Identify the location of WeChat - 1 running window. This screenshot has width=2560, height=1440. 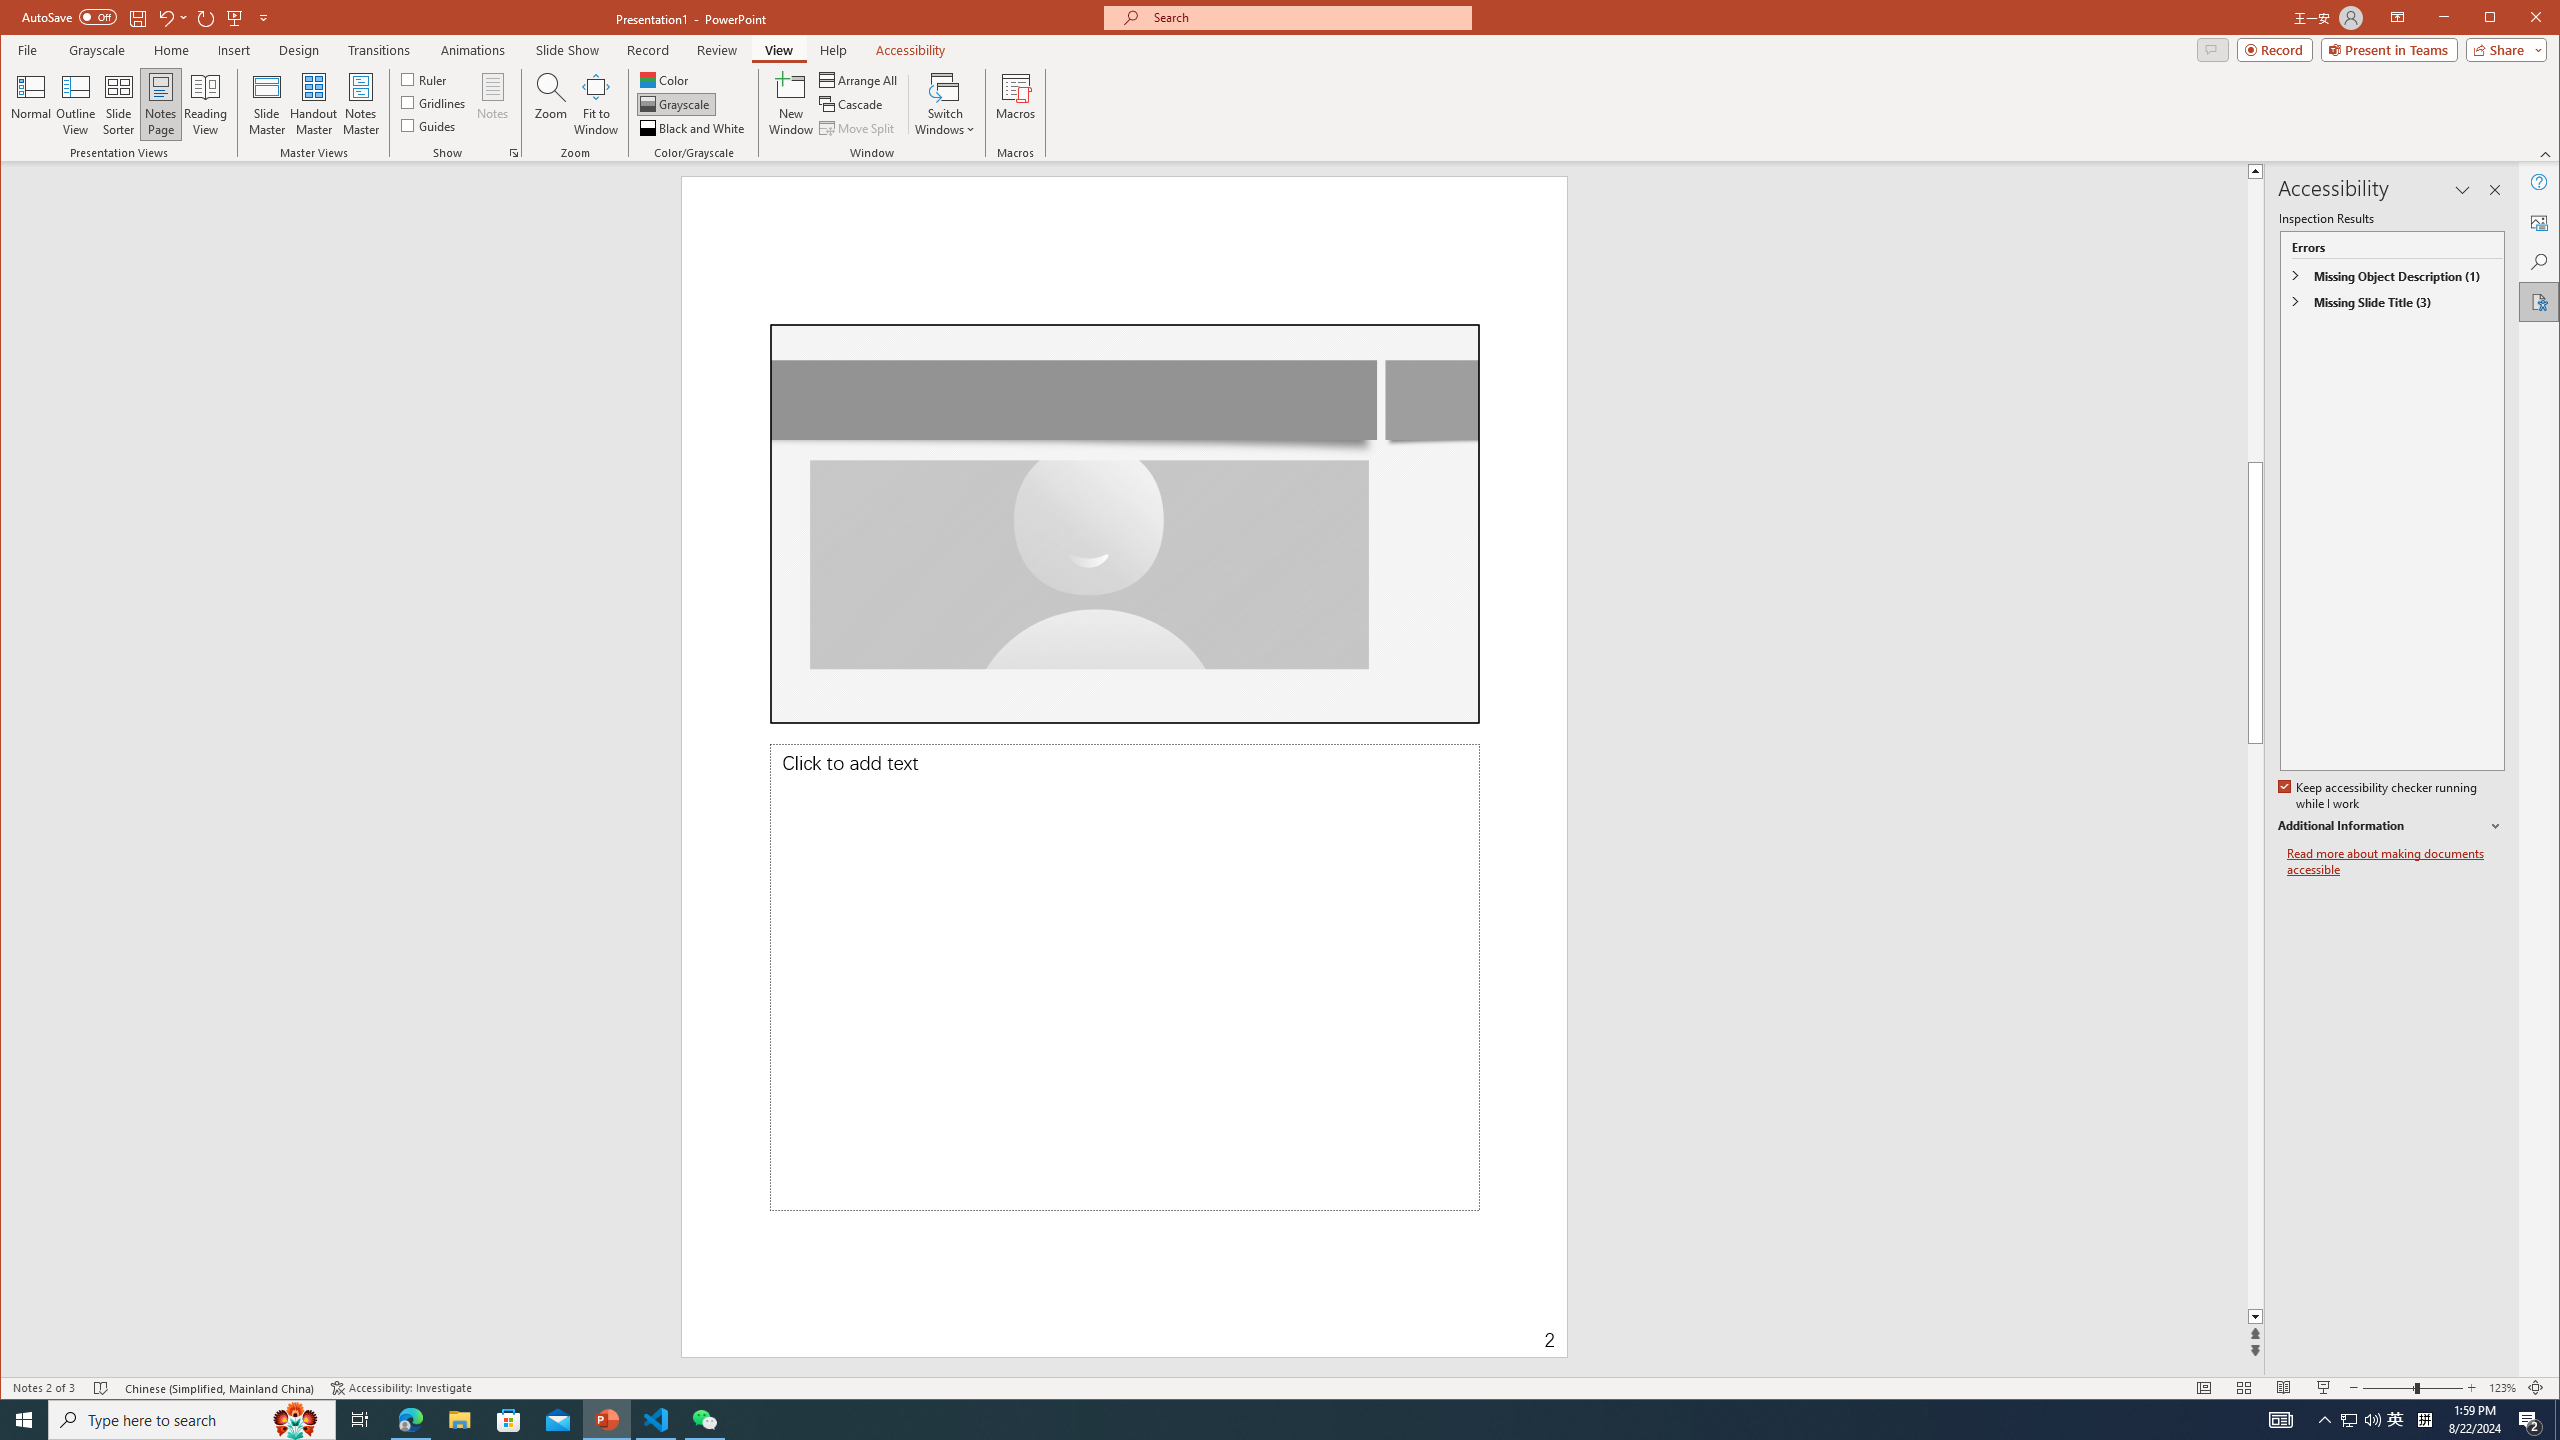
(704, 1420).